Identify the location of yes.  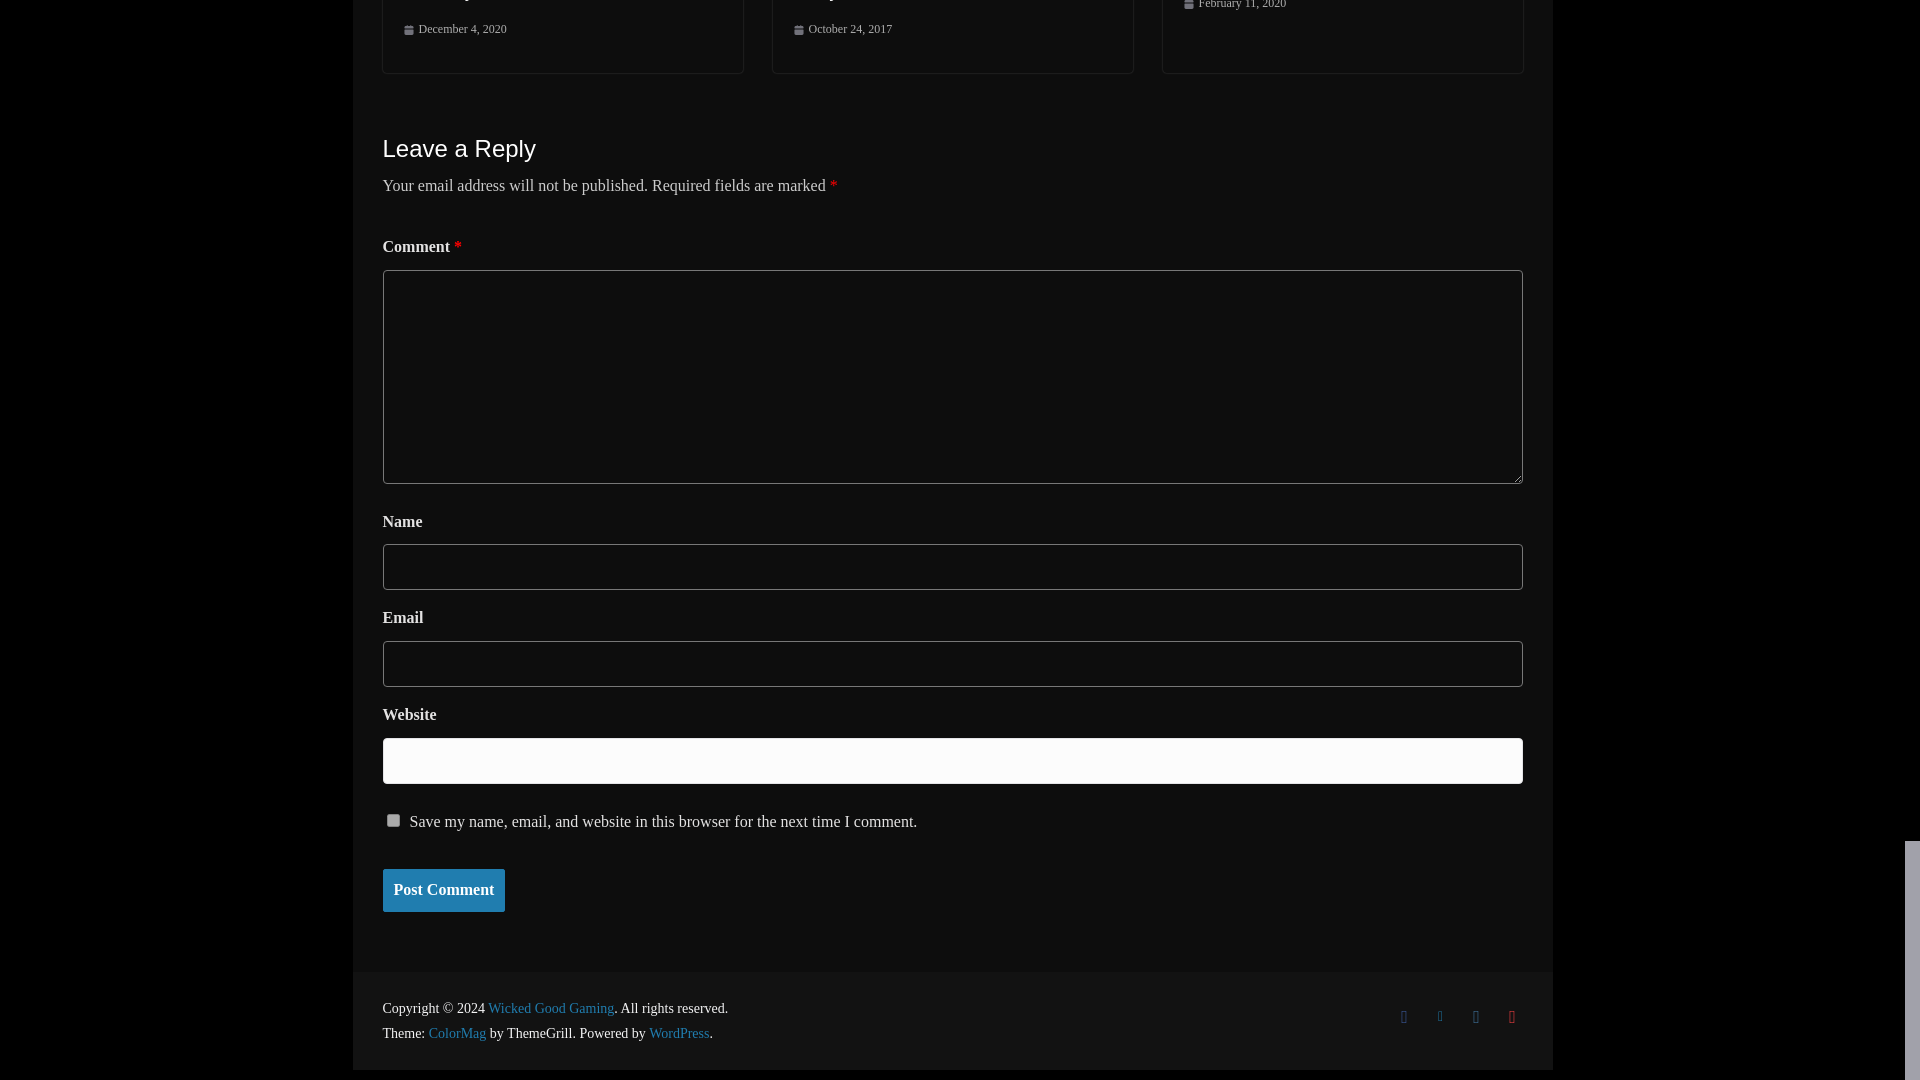
(392, 820).